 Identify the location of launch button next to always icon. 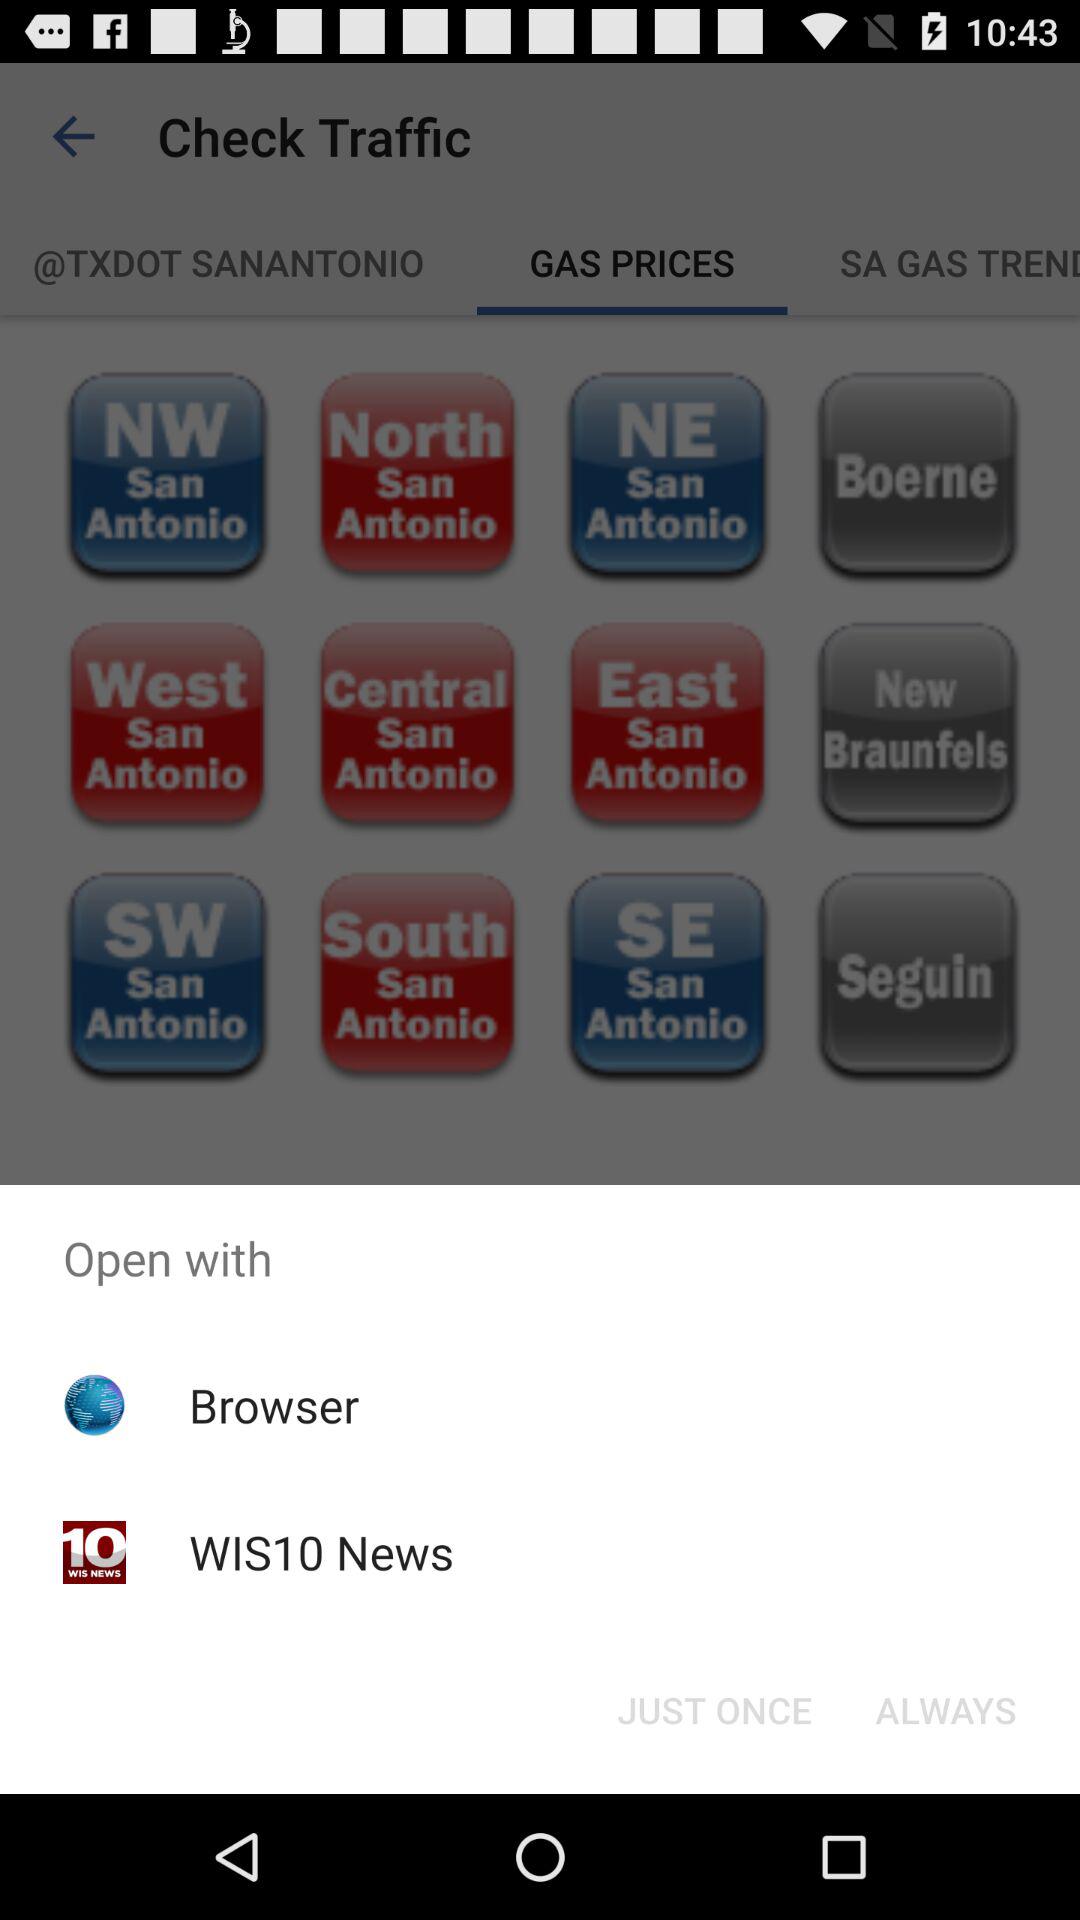
(714, 1710).